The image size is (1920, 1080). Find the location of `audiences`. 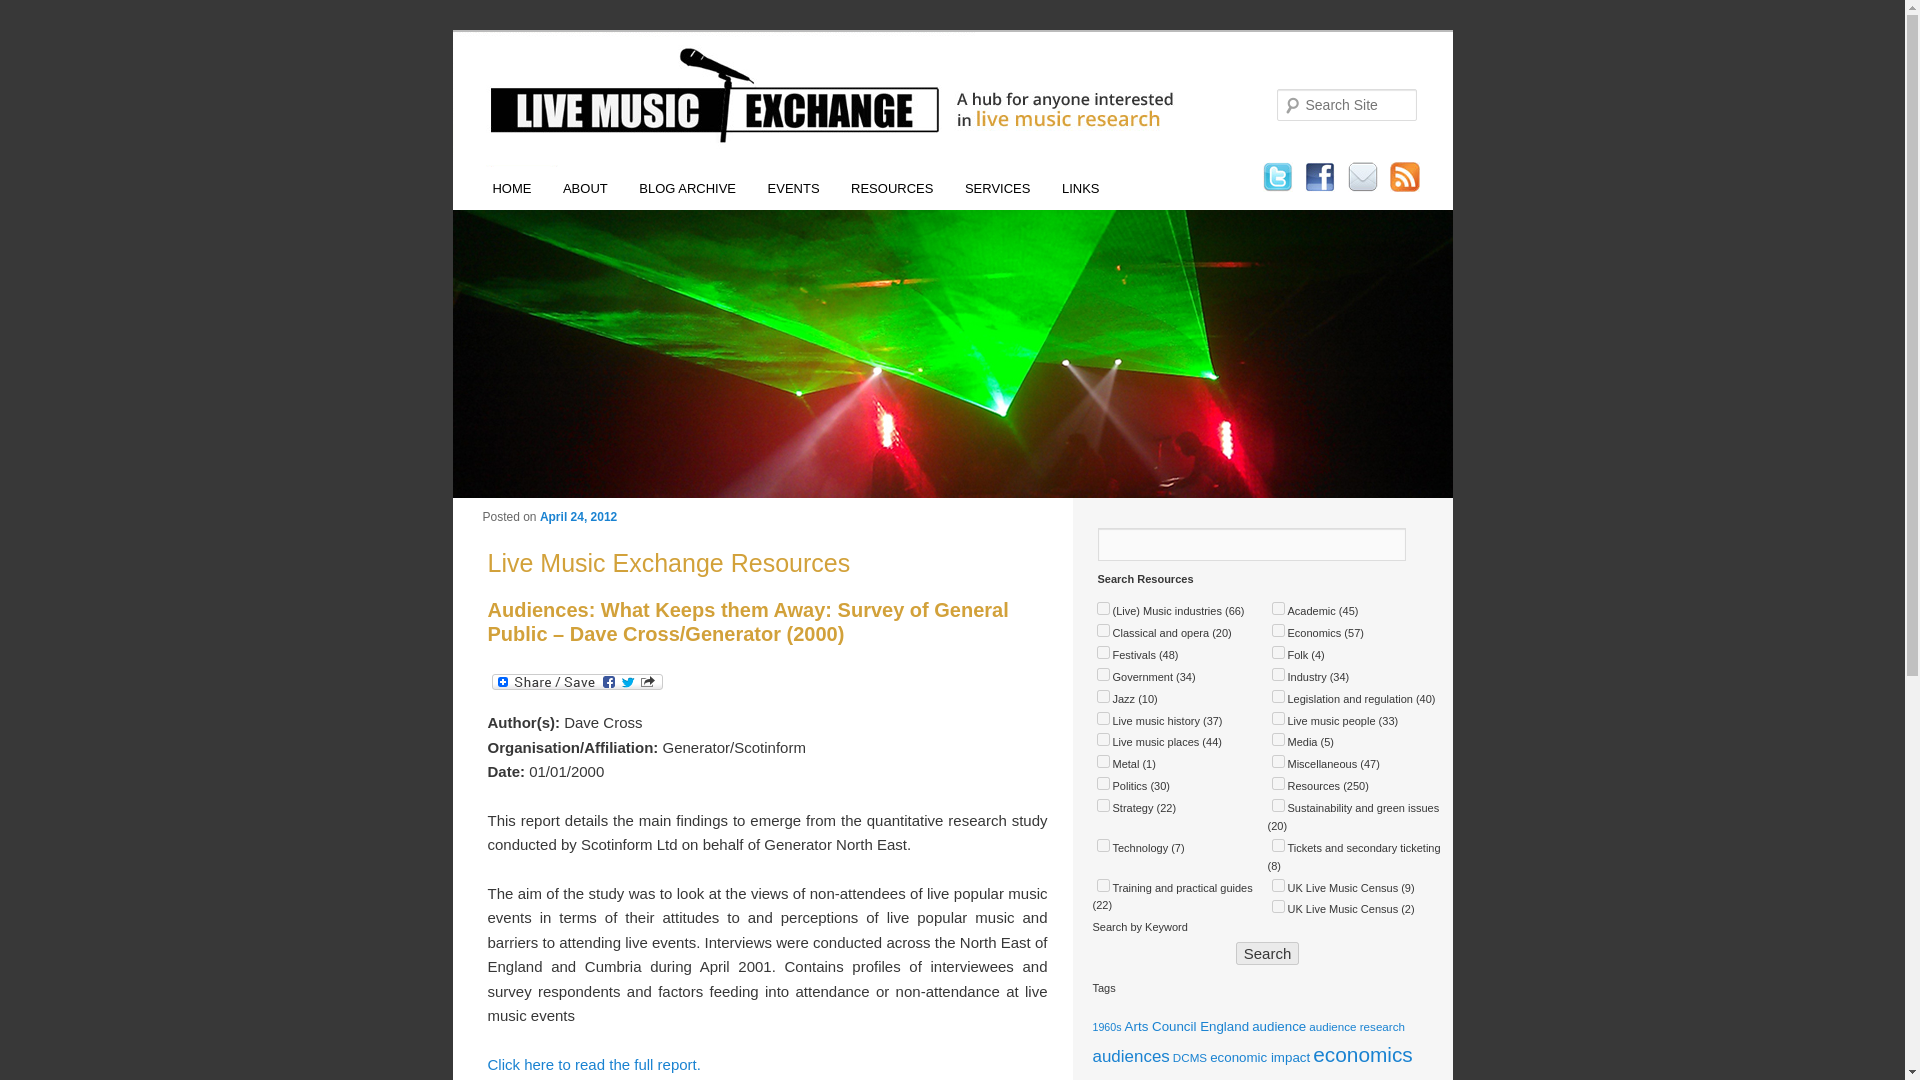

audiences is located at coordinates (1130, 1056).